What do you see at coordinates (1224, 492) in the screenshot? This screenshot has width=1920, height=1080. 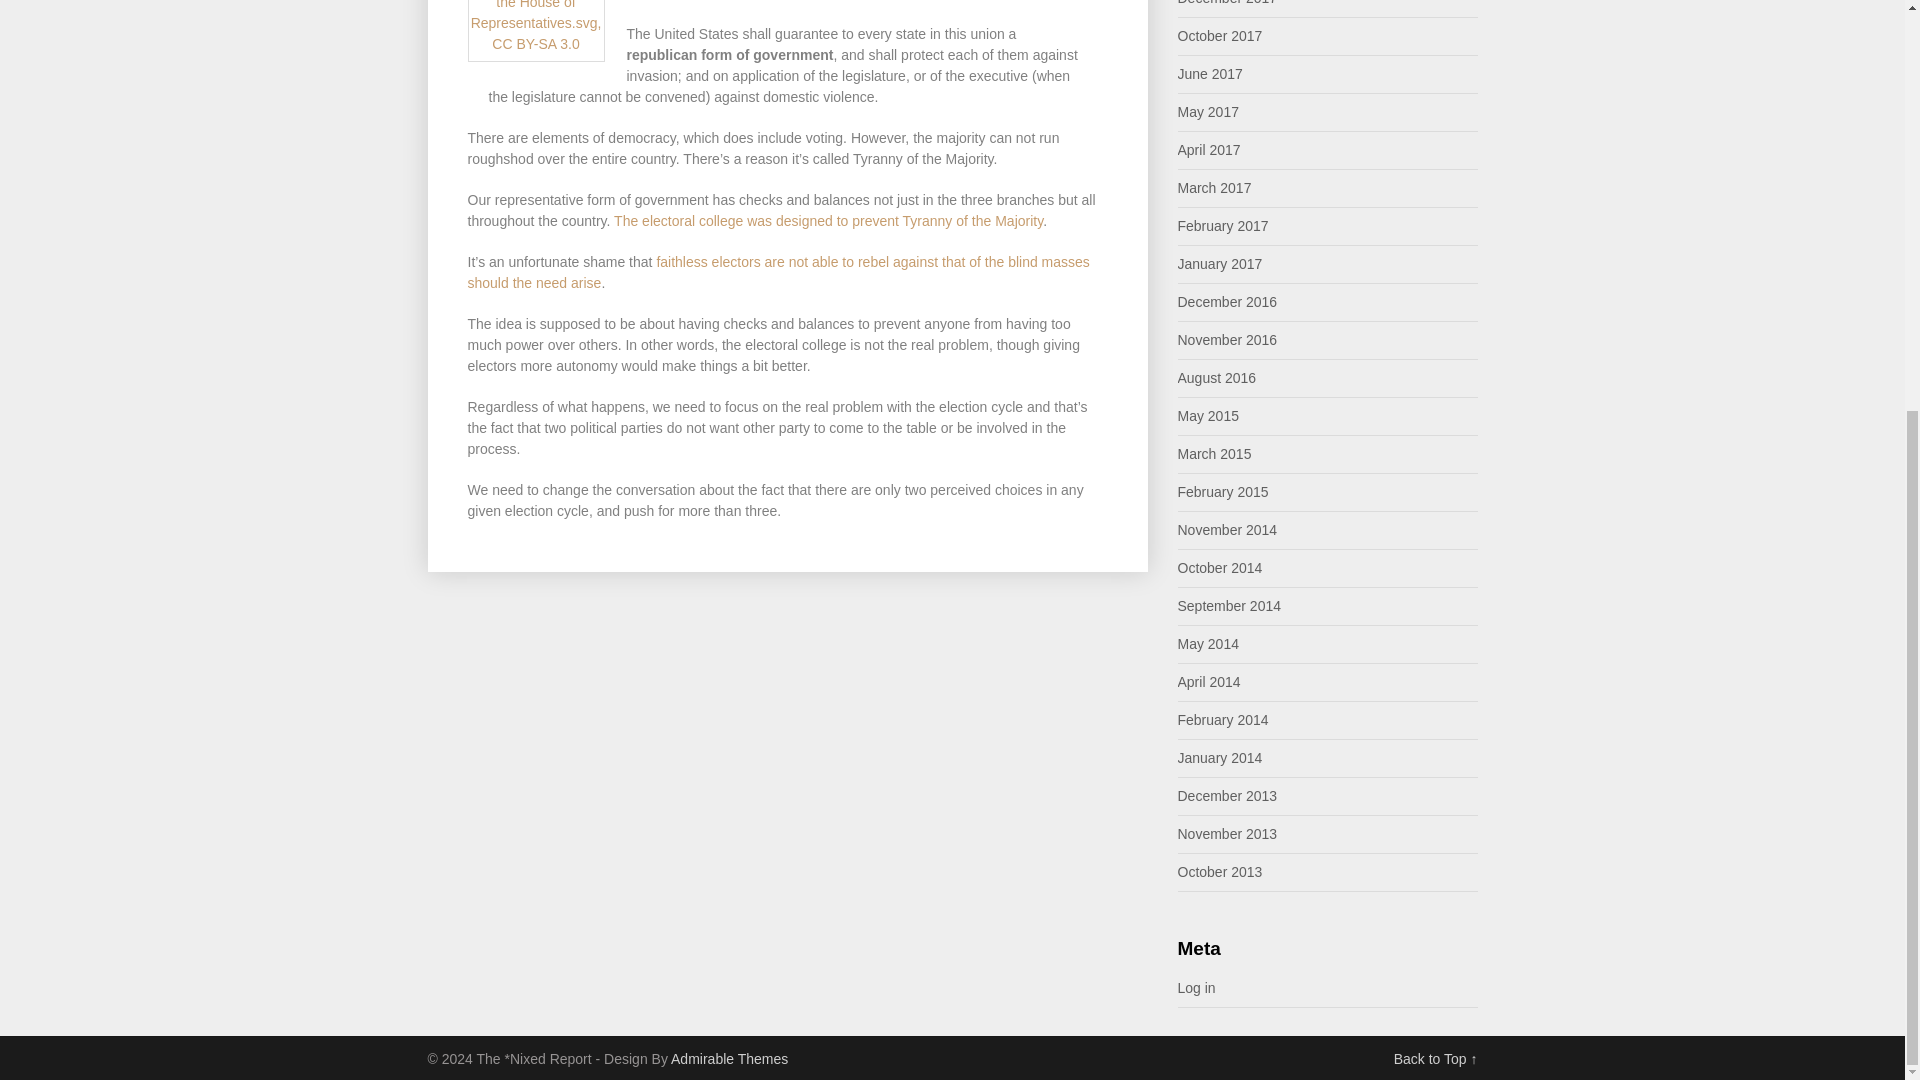 I see `February 2015` at bounding box center [1224, 492].